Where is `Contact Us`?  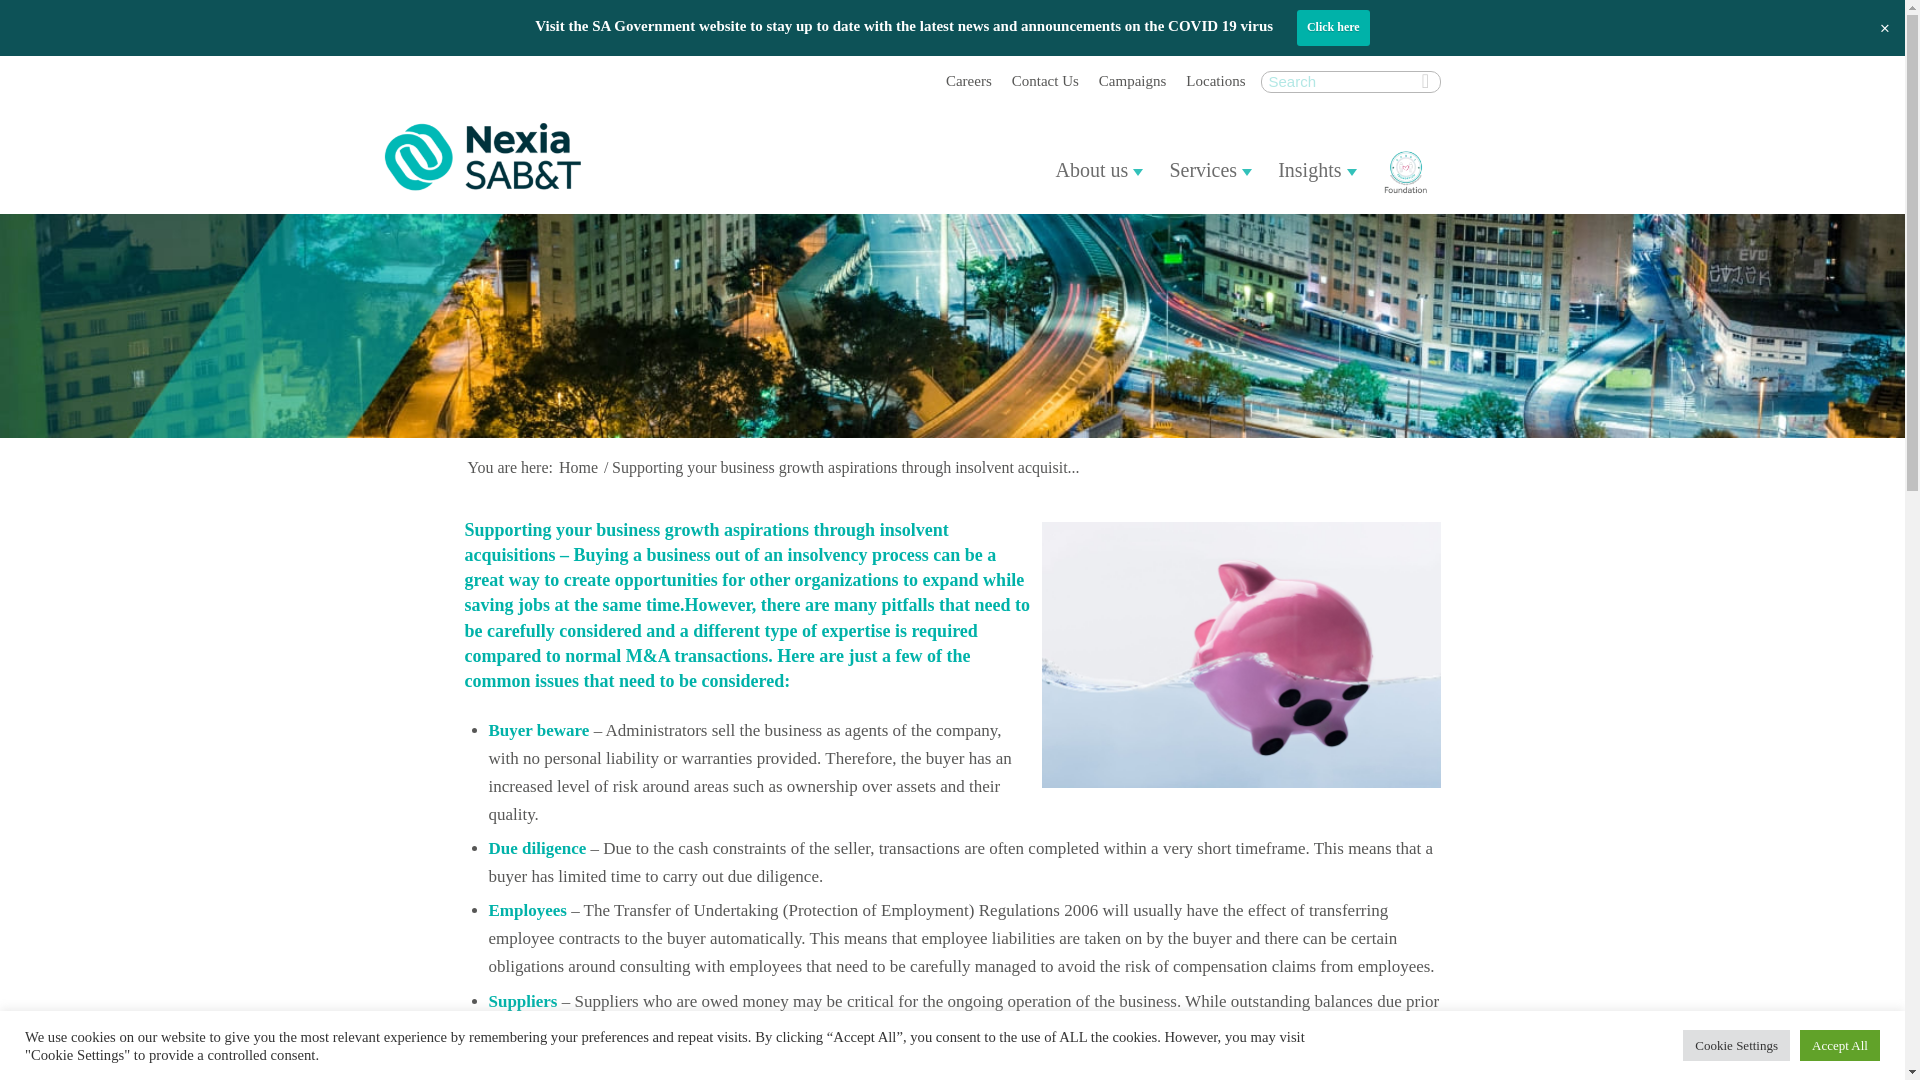 Contact Us is located at coordinates (1045, 84).